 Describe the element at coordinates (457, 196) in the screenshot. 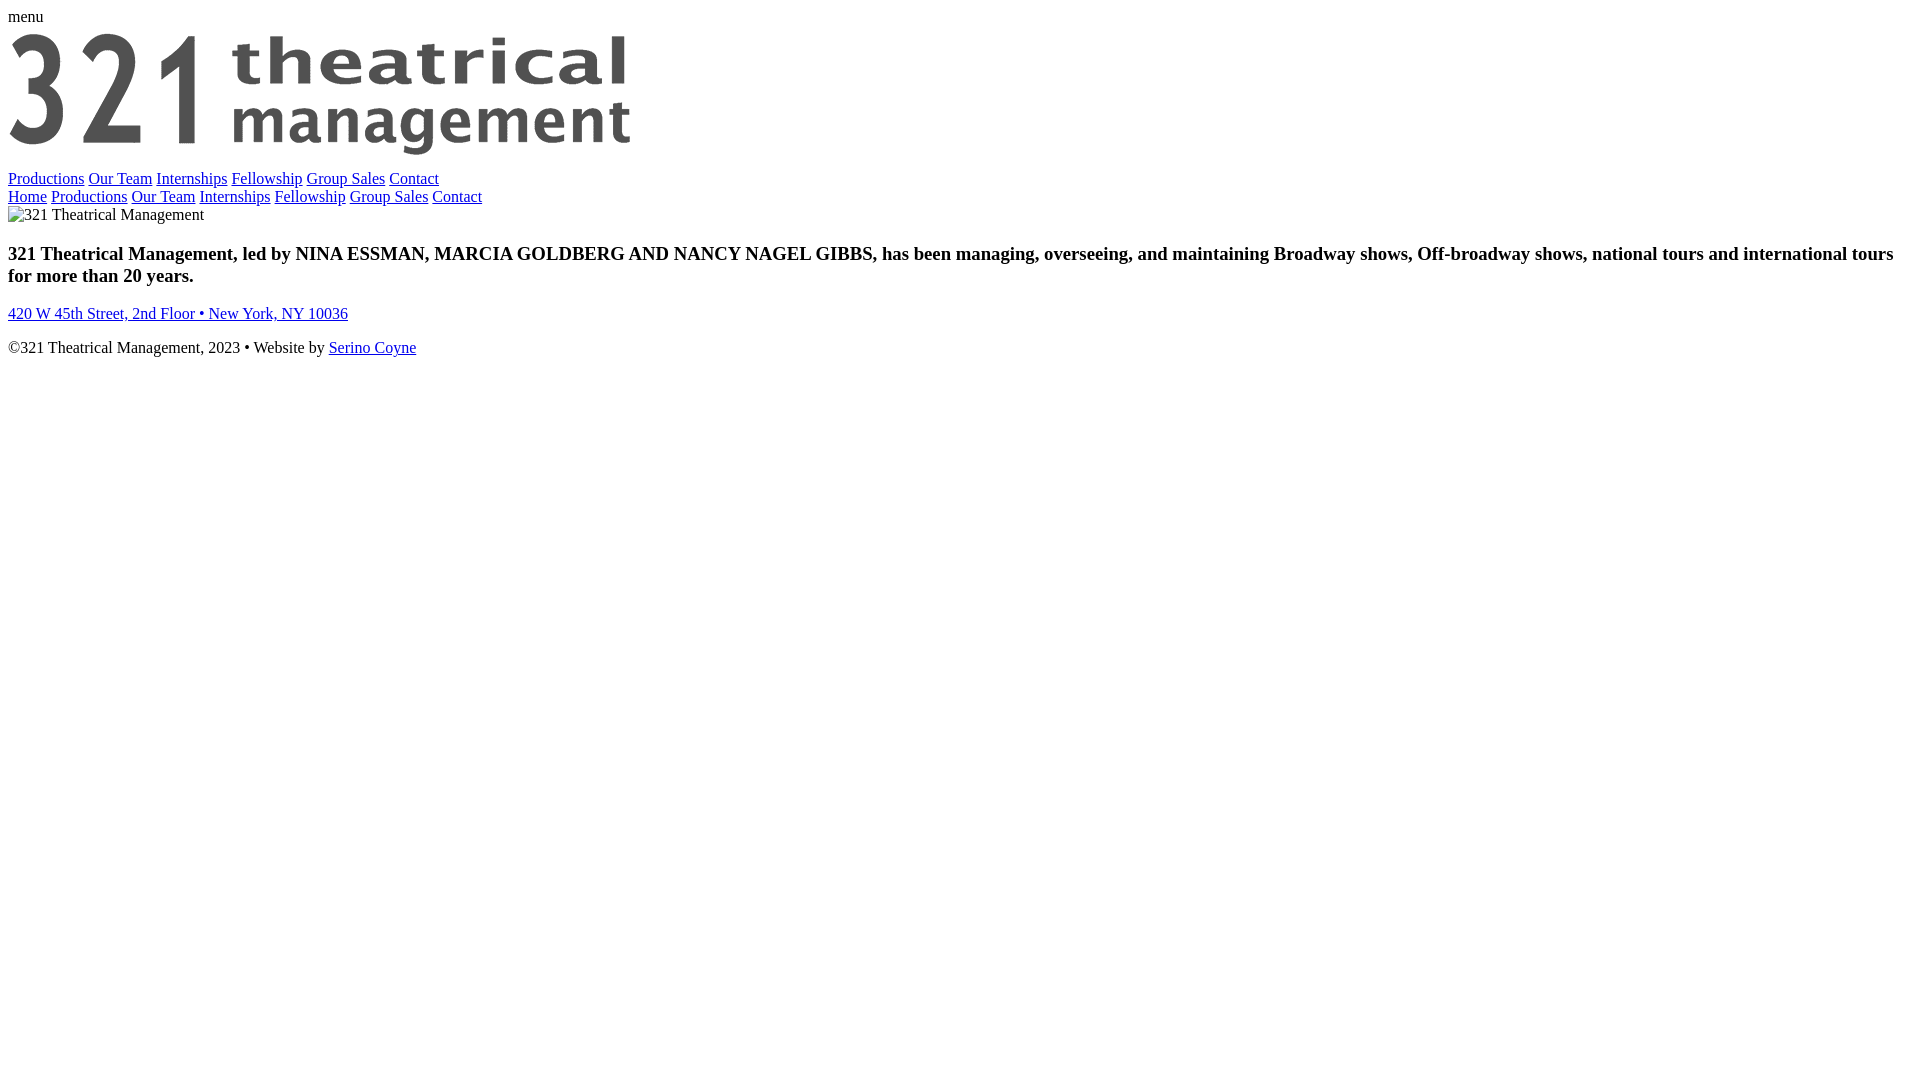

I see `Contact` at that location.